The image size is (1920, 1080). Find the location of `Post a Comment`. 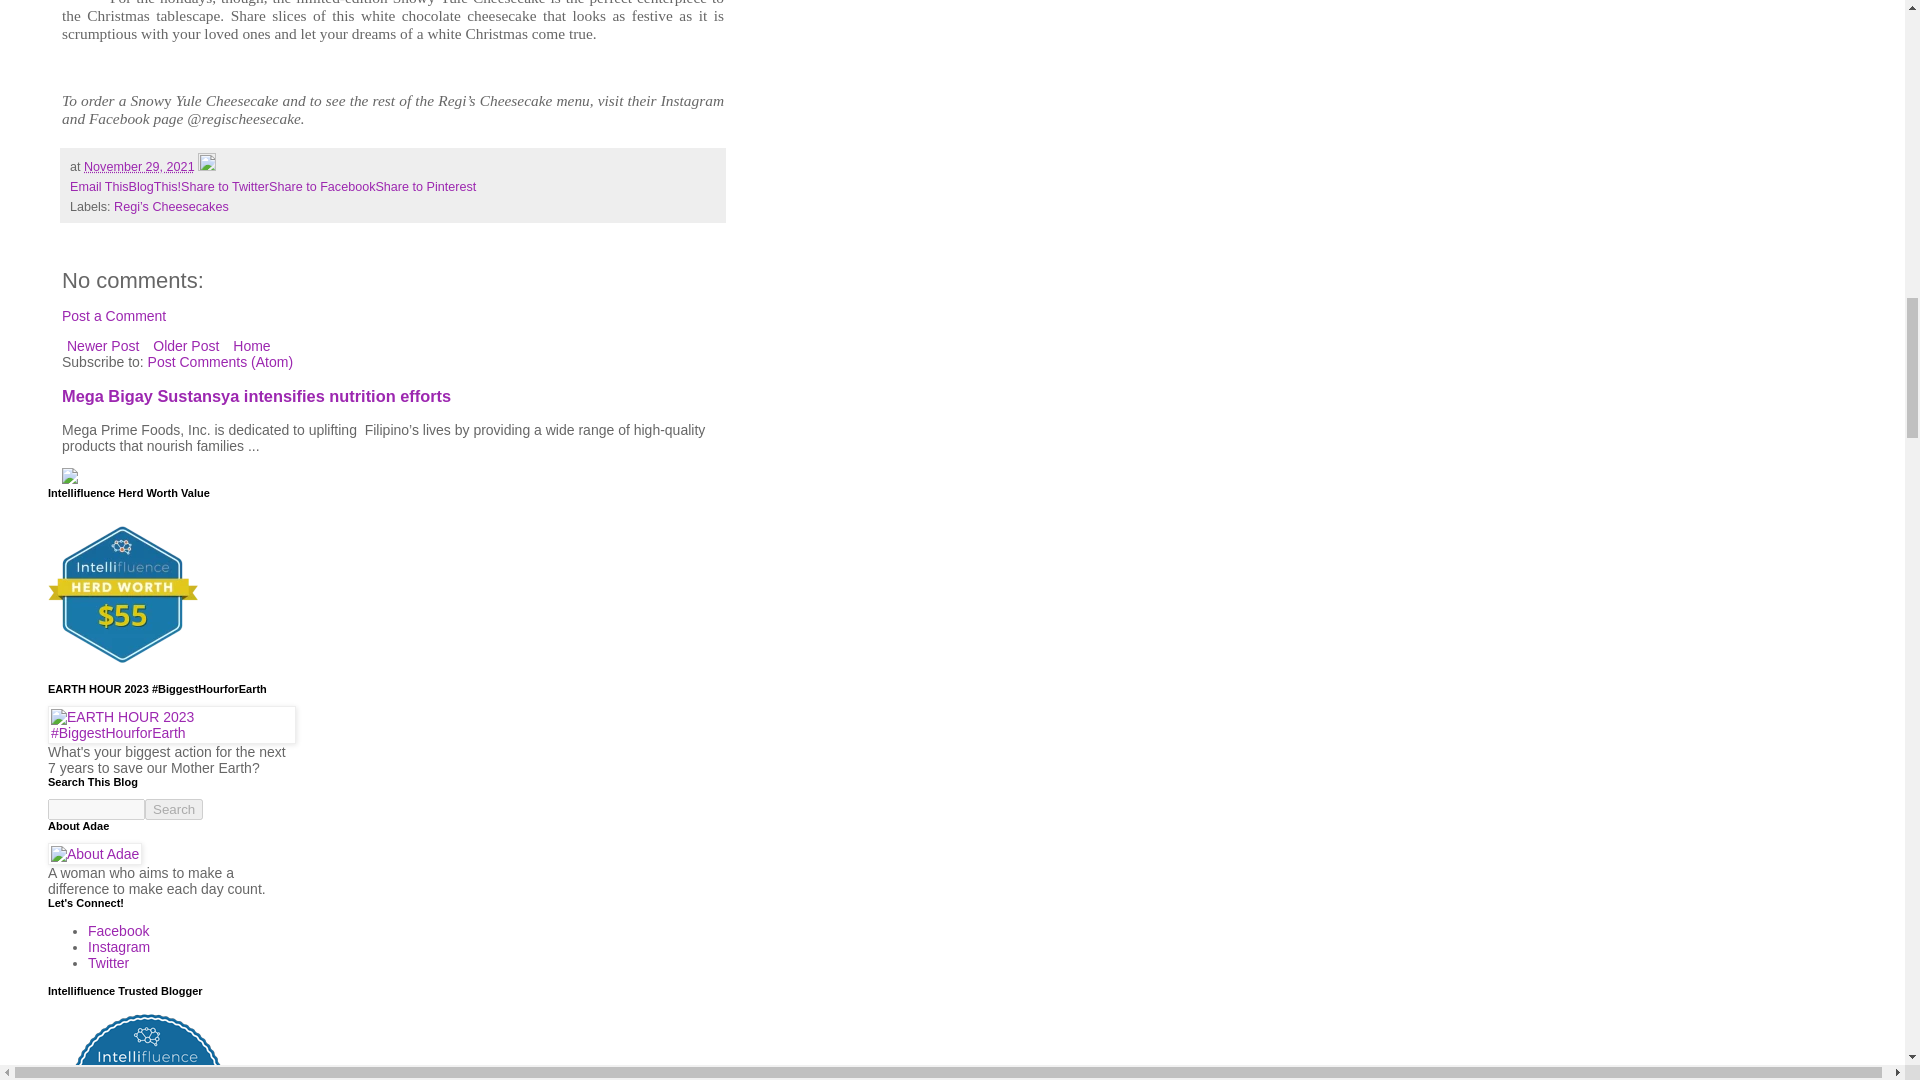

Post a Comment is located at coordinates (113, 316).